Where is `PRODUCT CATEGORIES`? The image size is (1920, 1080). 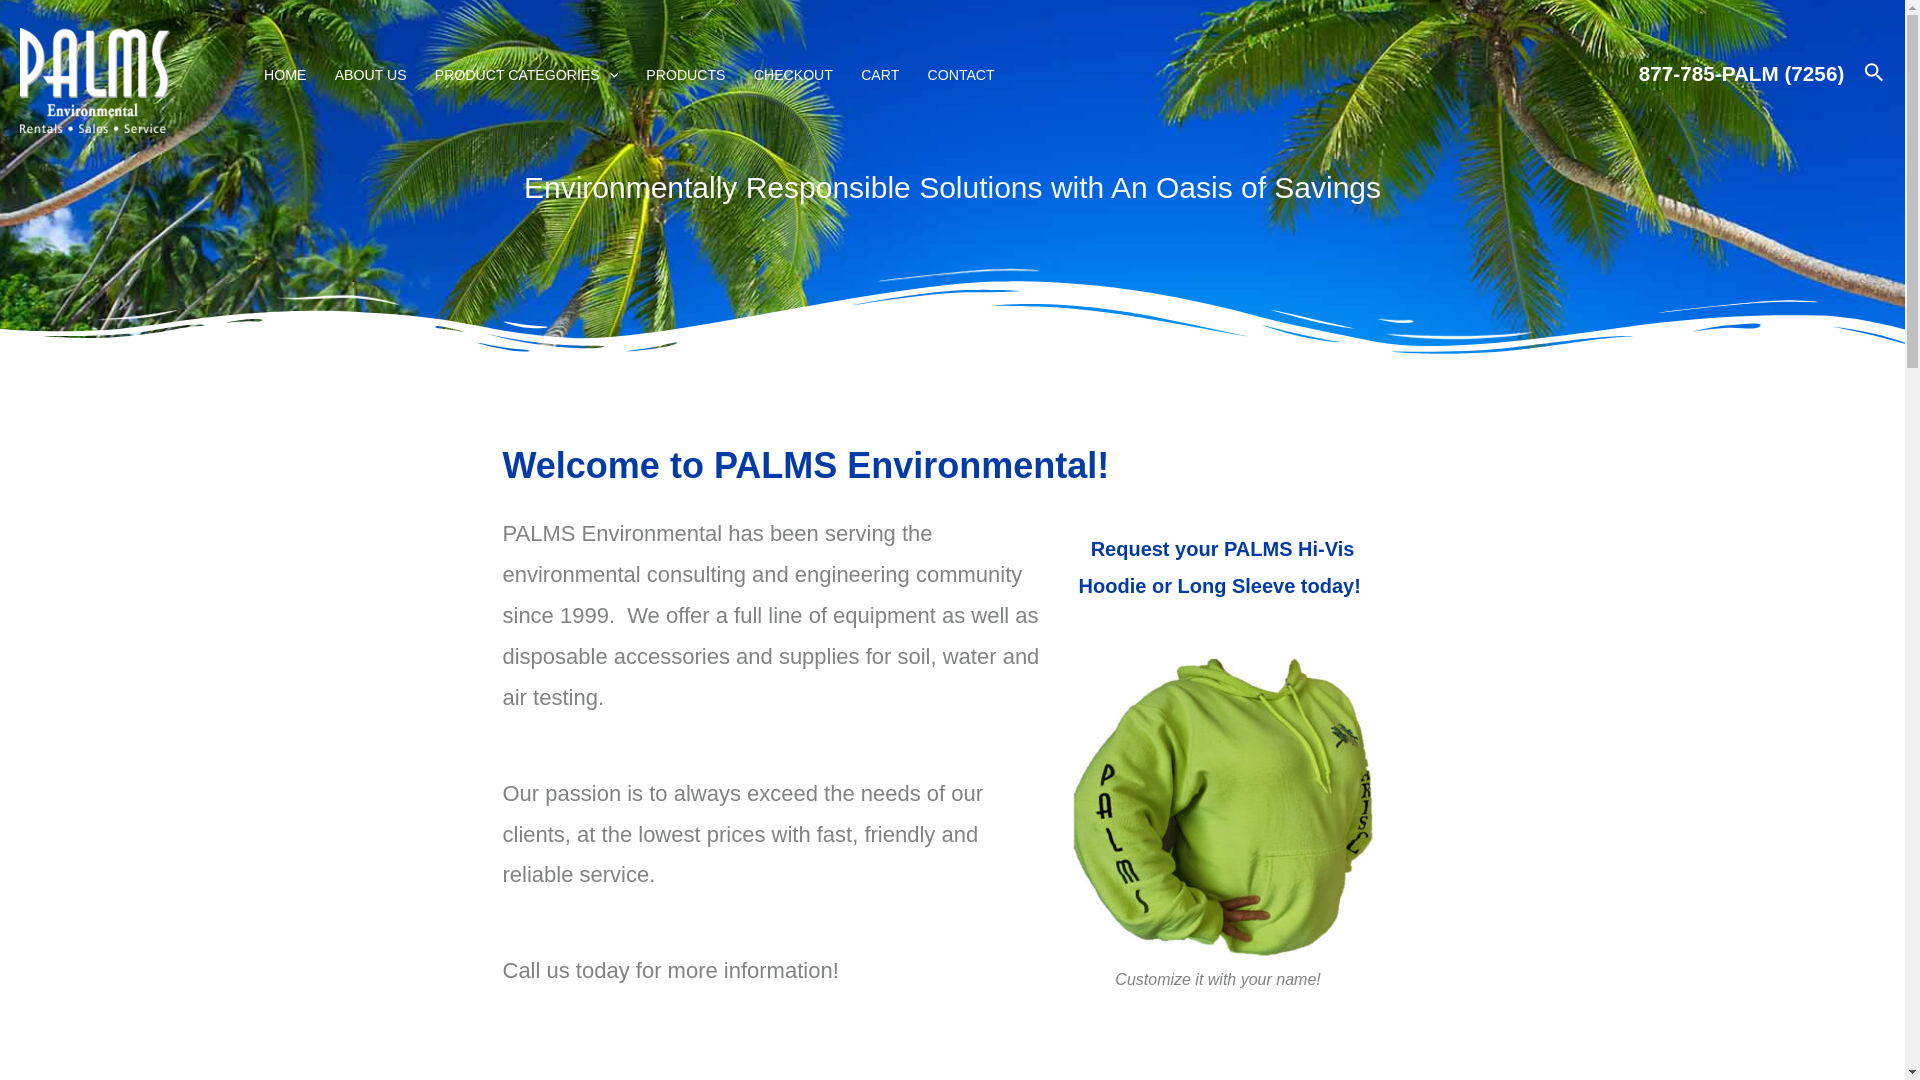
PRODUCT CATEGORIES is located at coordinates (526, 74).